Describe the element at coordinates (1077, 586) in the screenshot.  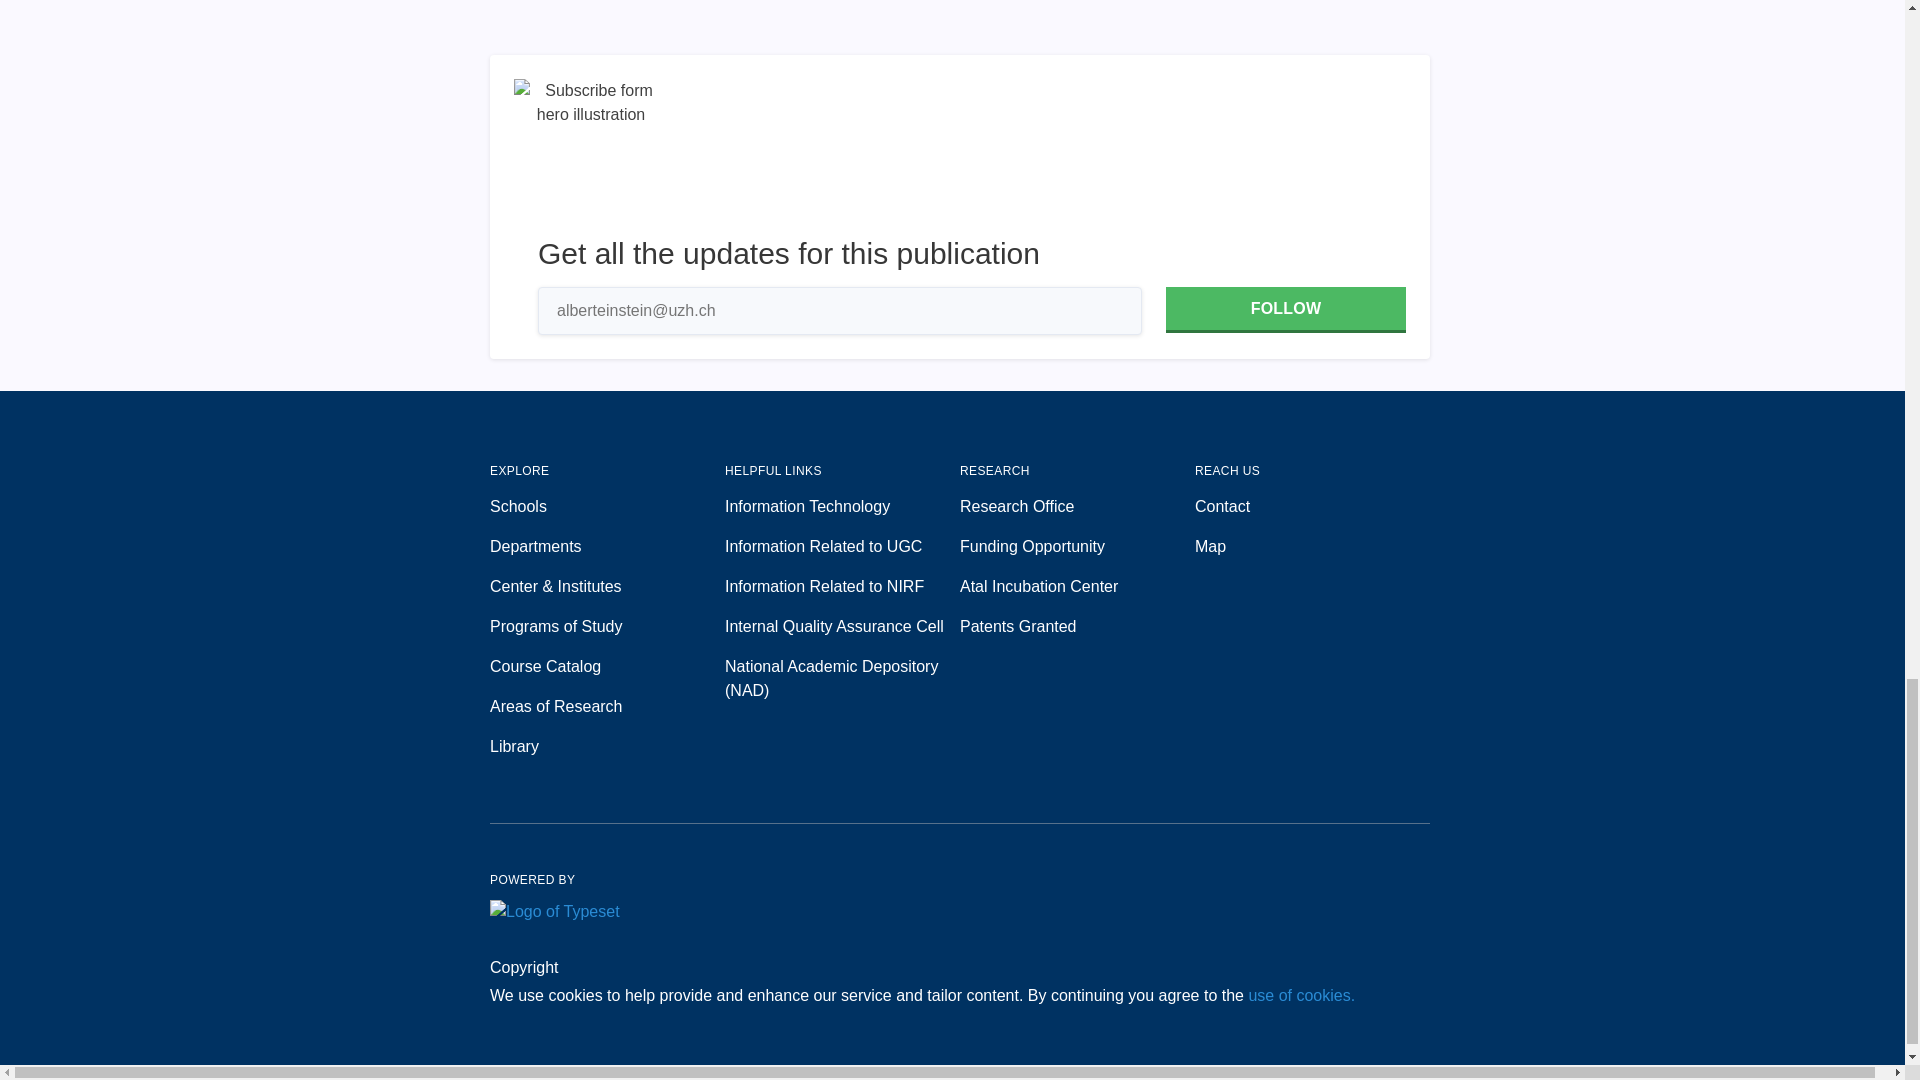
I see `Atal Incubation Center` at that location.